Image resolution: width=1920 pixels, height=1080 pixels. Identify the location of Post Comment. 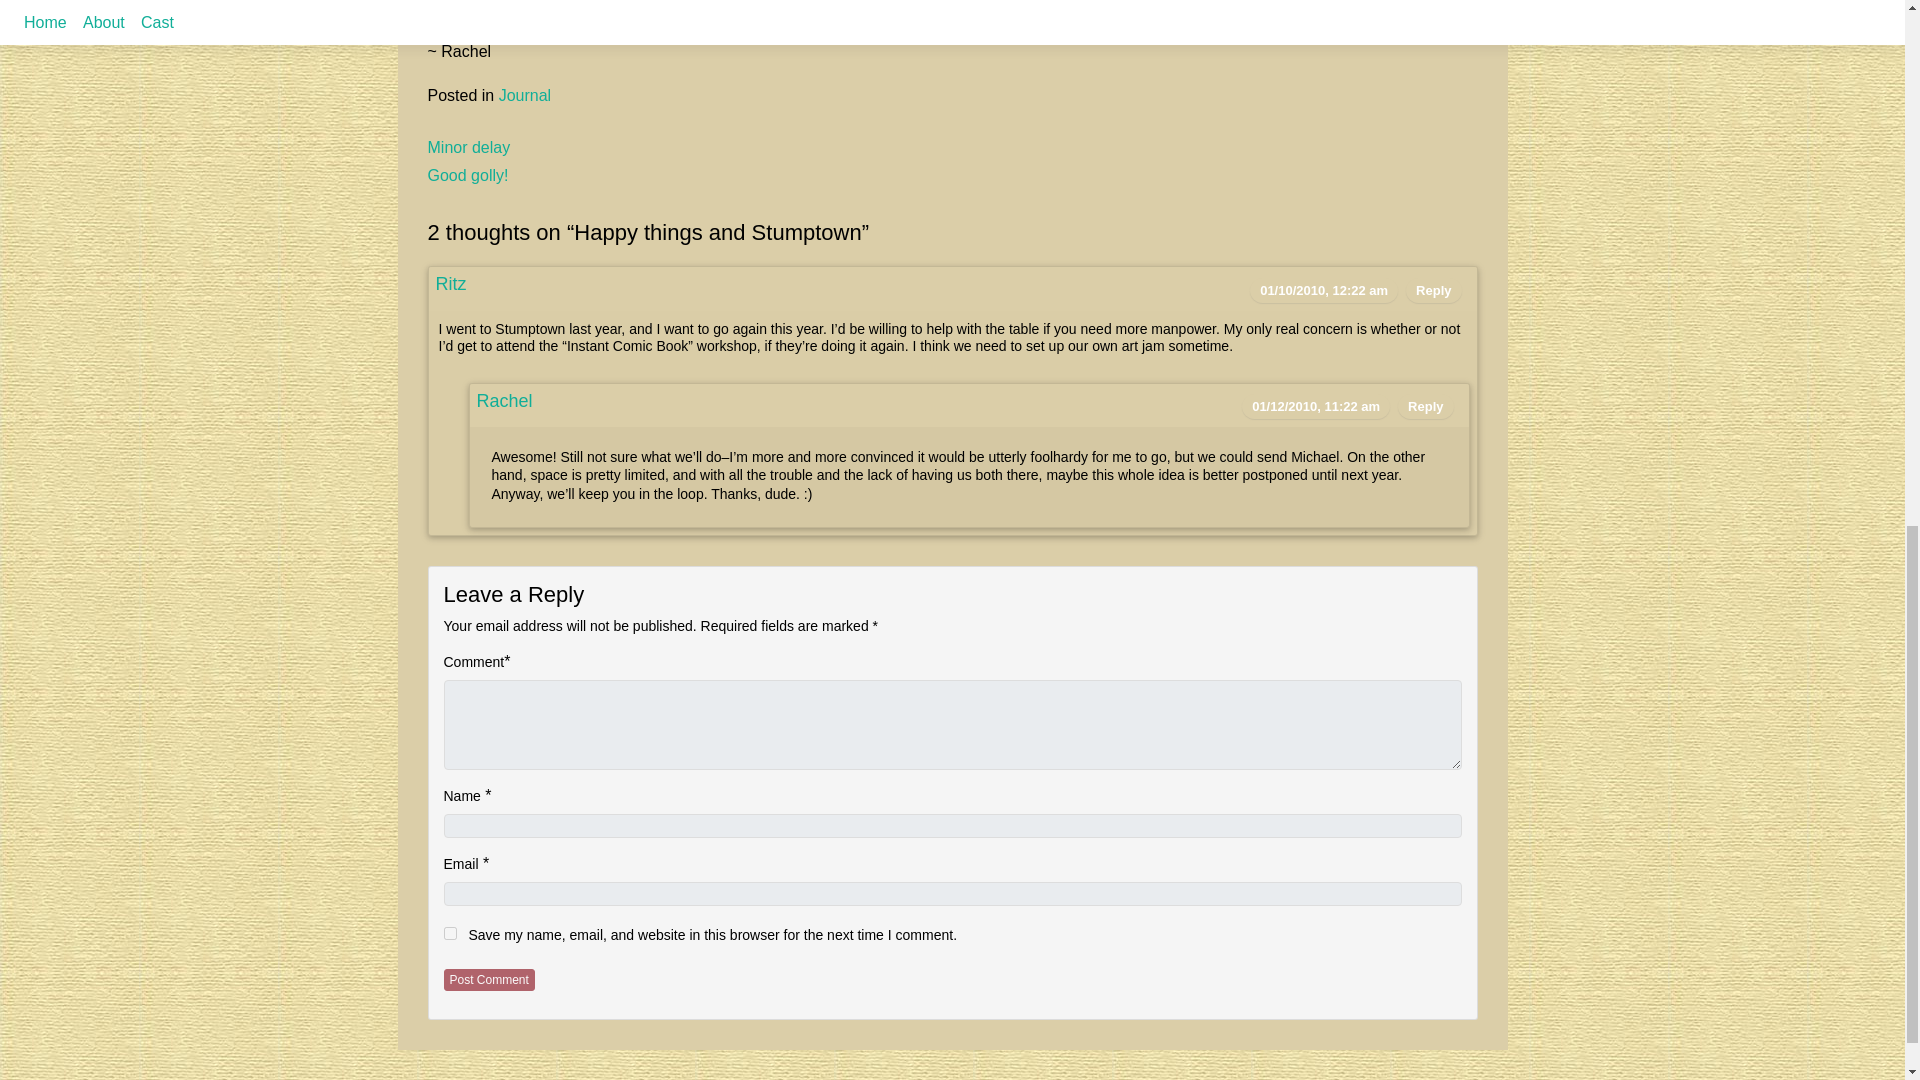
(489, 980).